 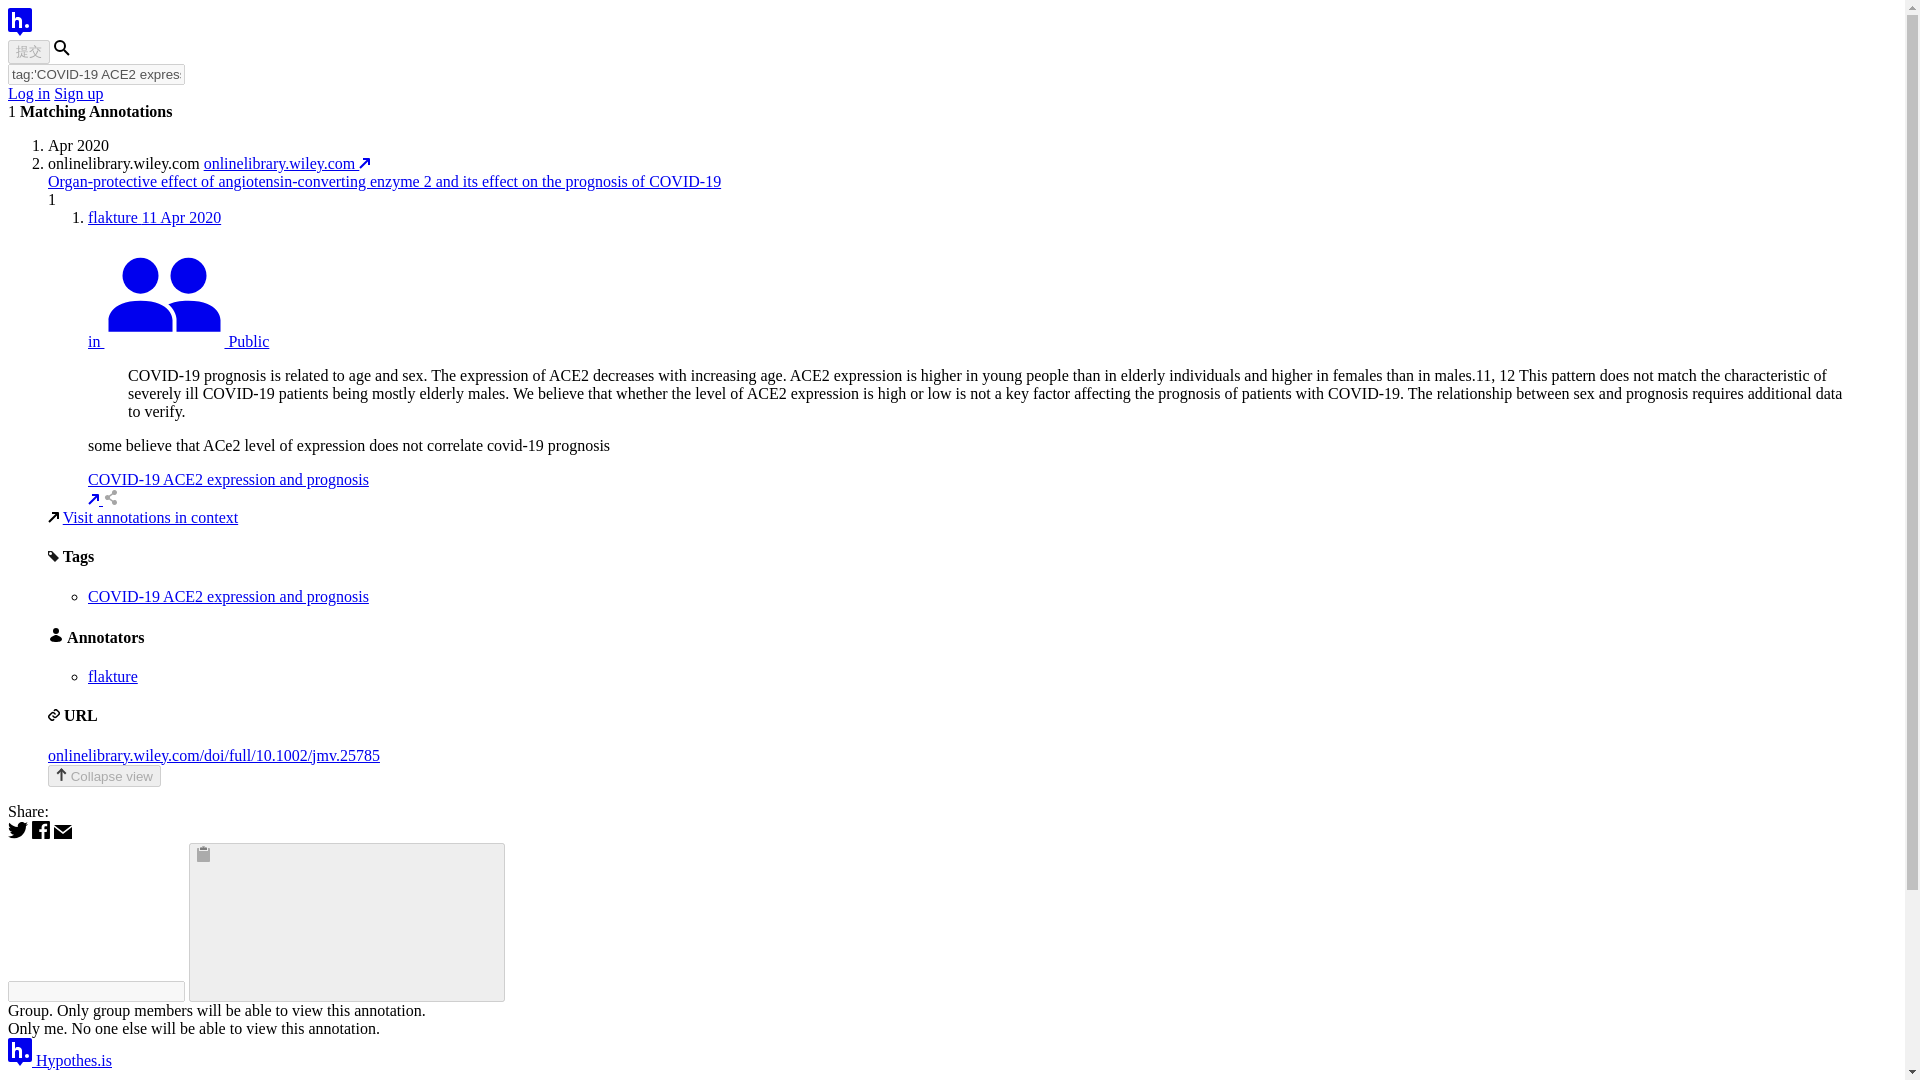 What do you see at coordinates (20, 834) in the screenshot?
I see `Tweet link` at bounding box center [20, 834].